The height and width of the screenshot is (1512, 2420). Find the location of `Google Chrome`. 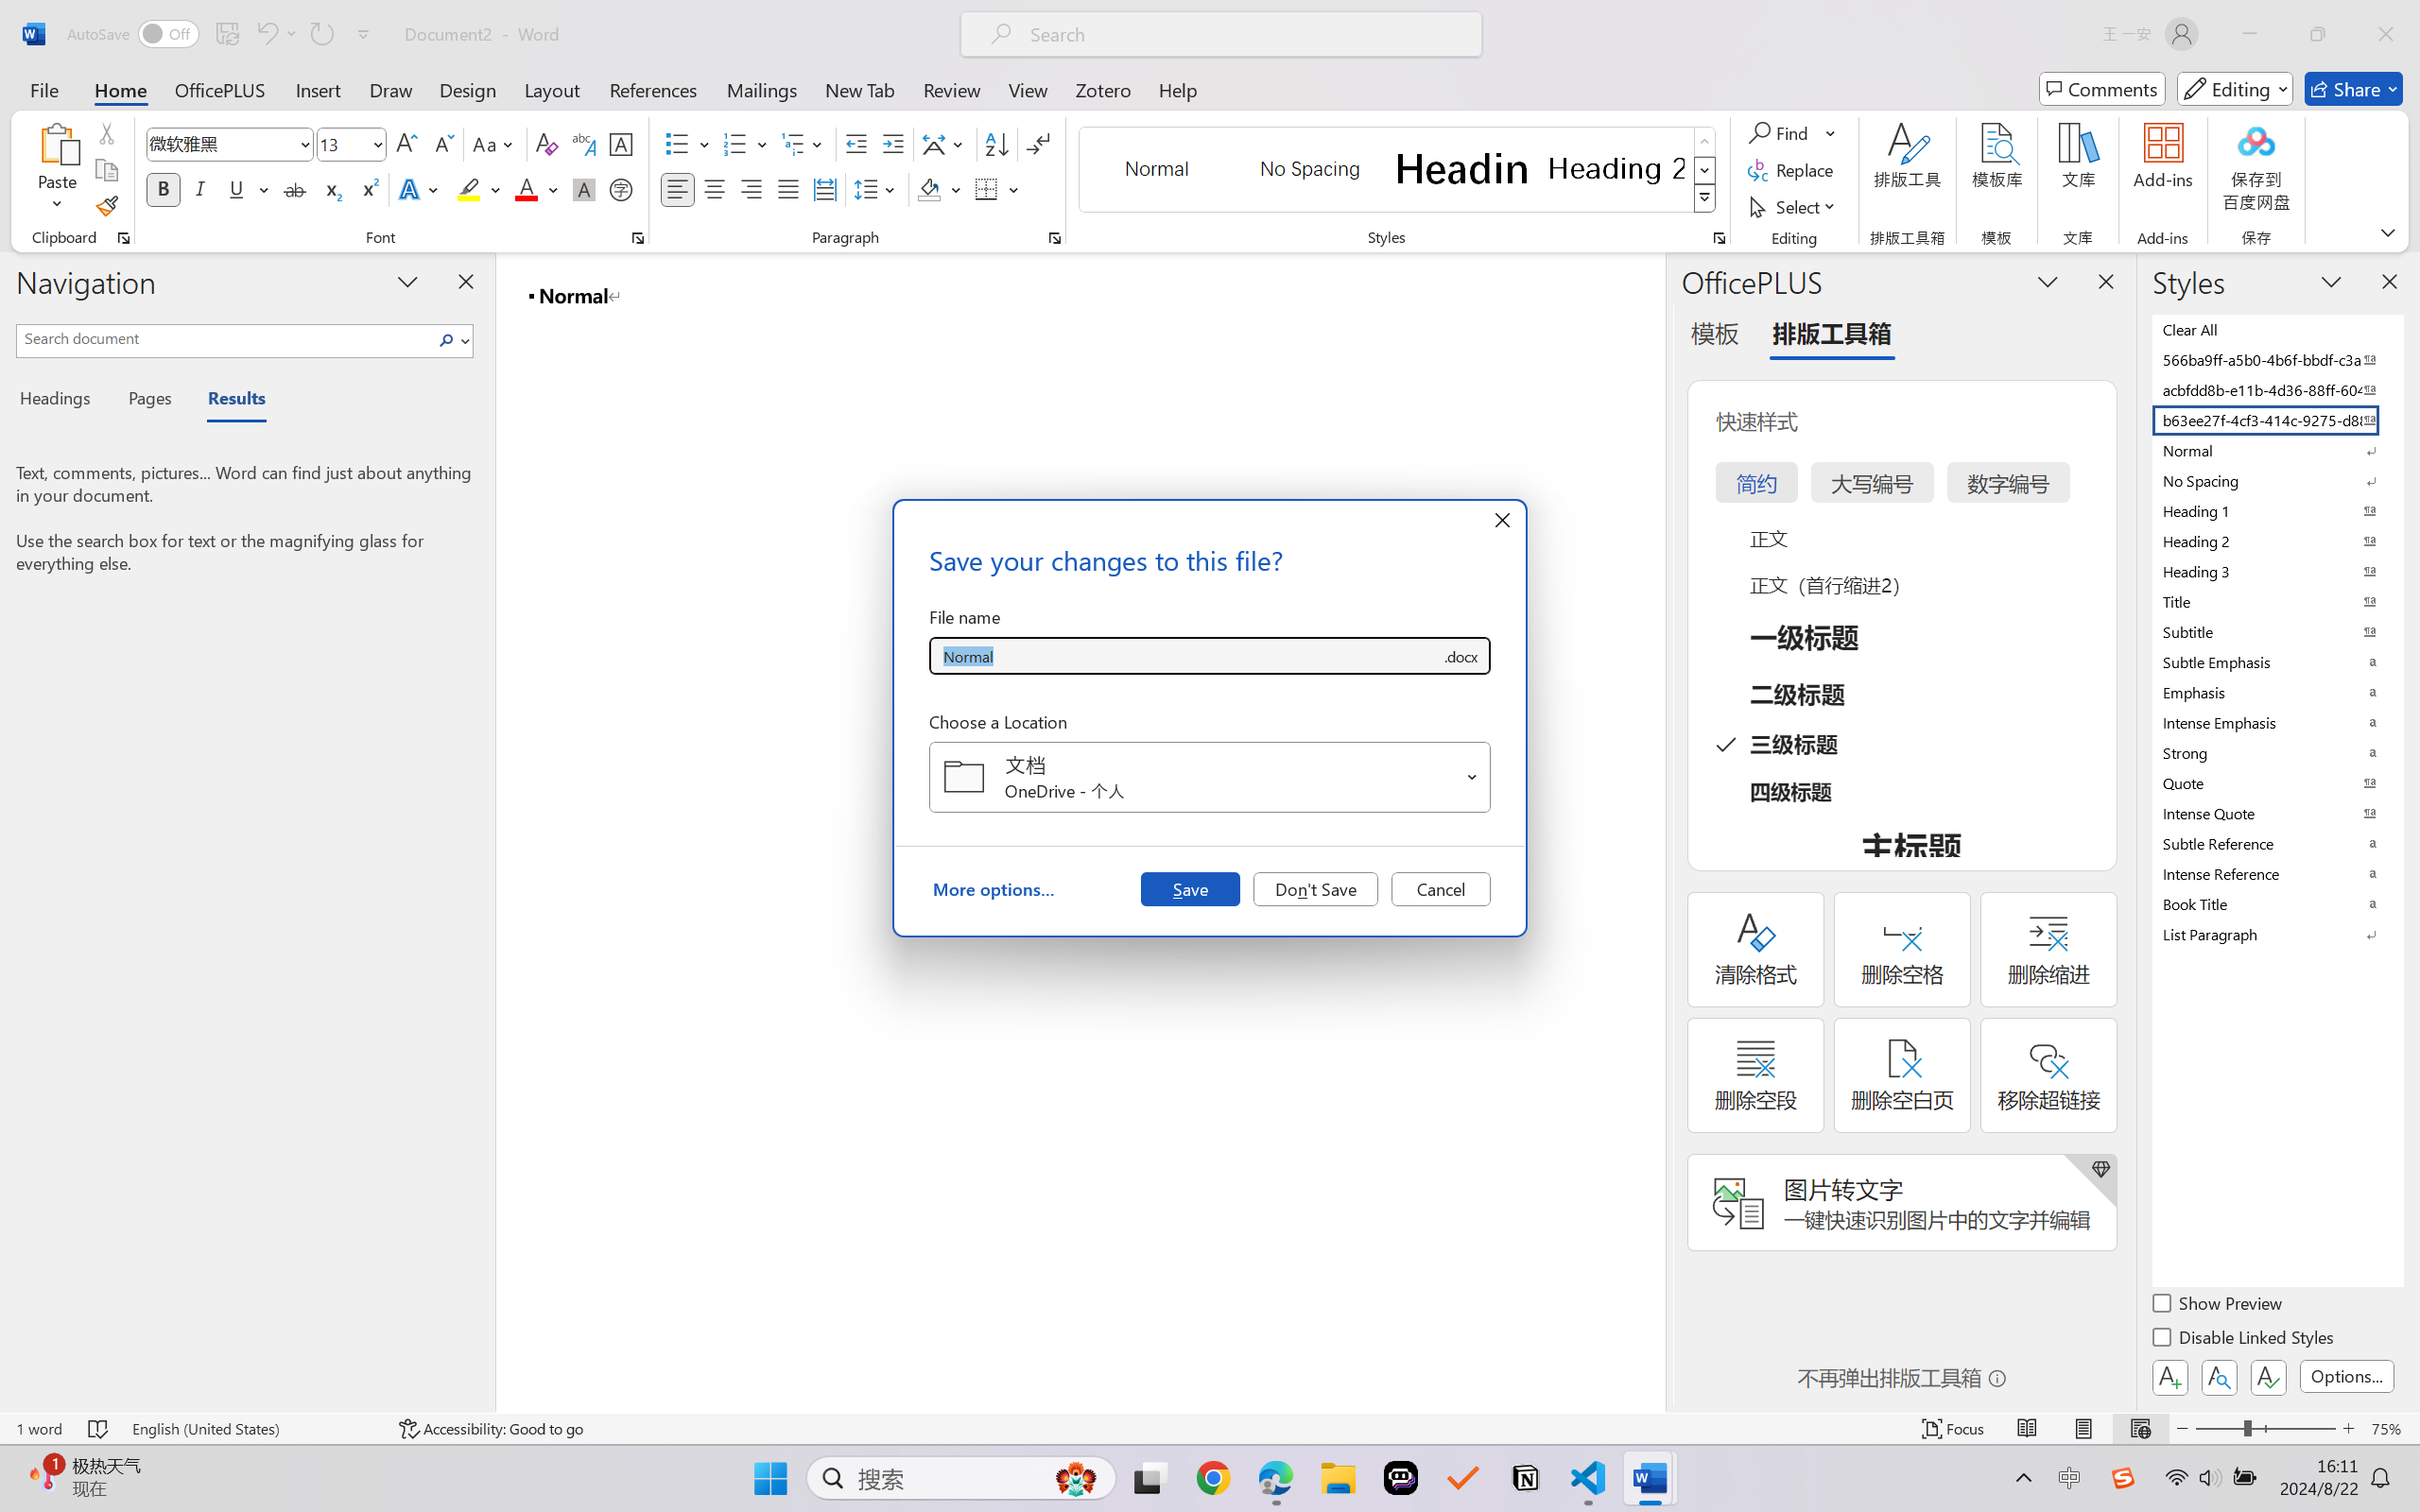

Google Chrome is located at coordinates (1213, 1478).